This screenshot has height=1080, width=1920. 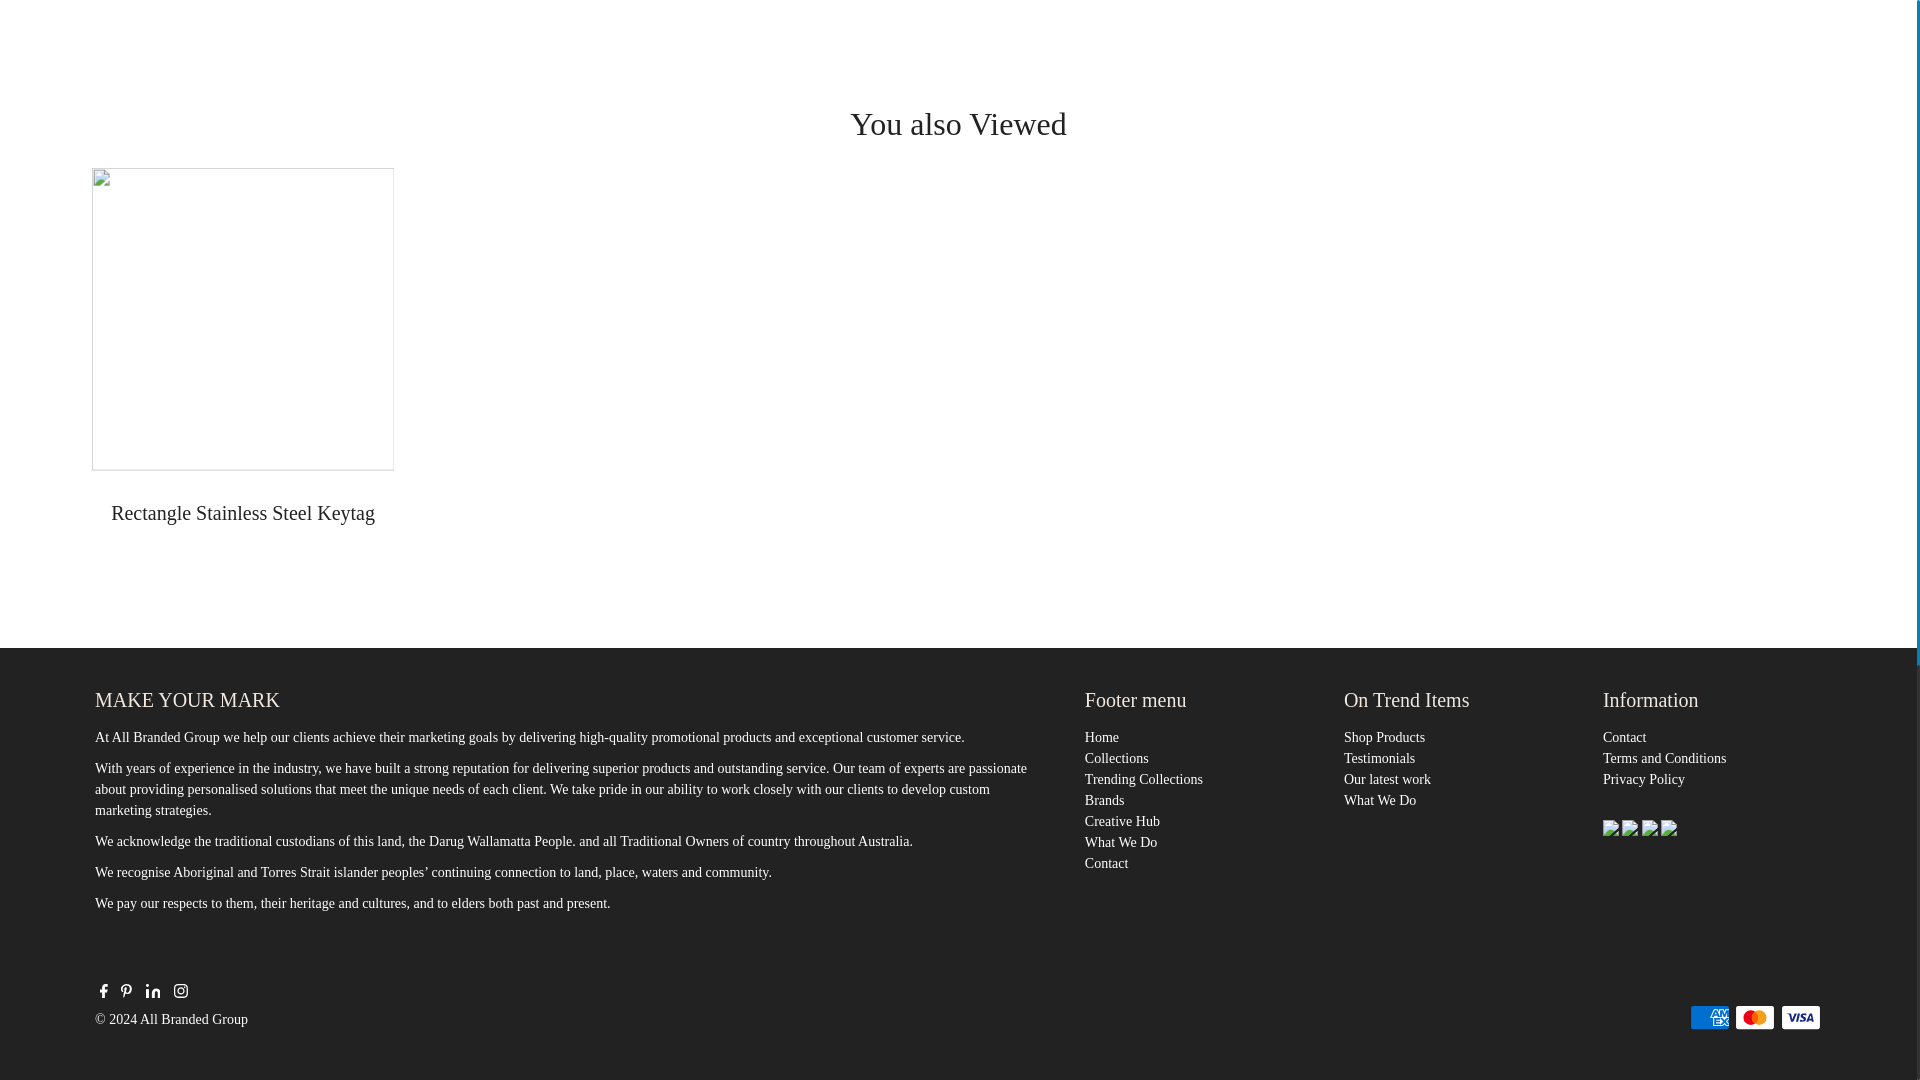 What do you see at coordinates (1754, 1018) in the screenshot?
I see `Mastercard` at bounding box center [1754, 1018].